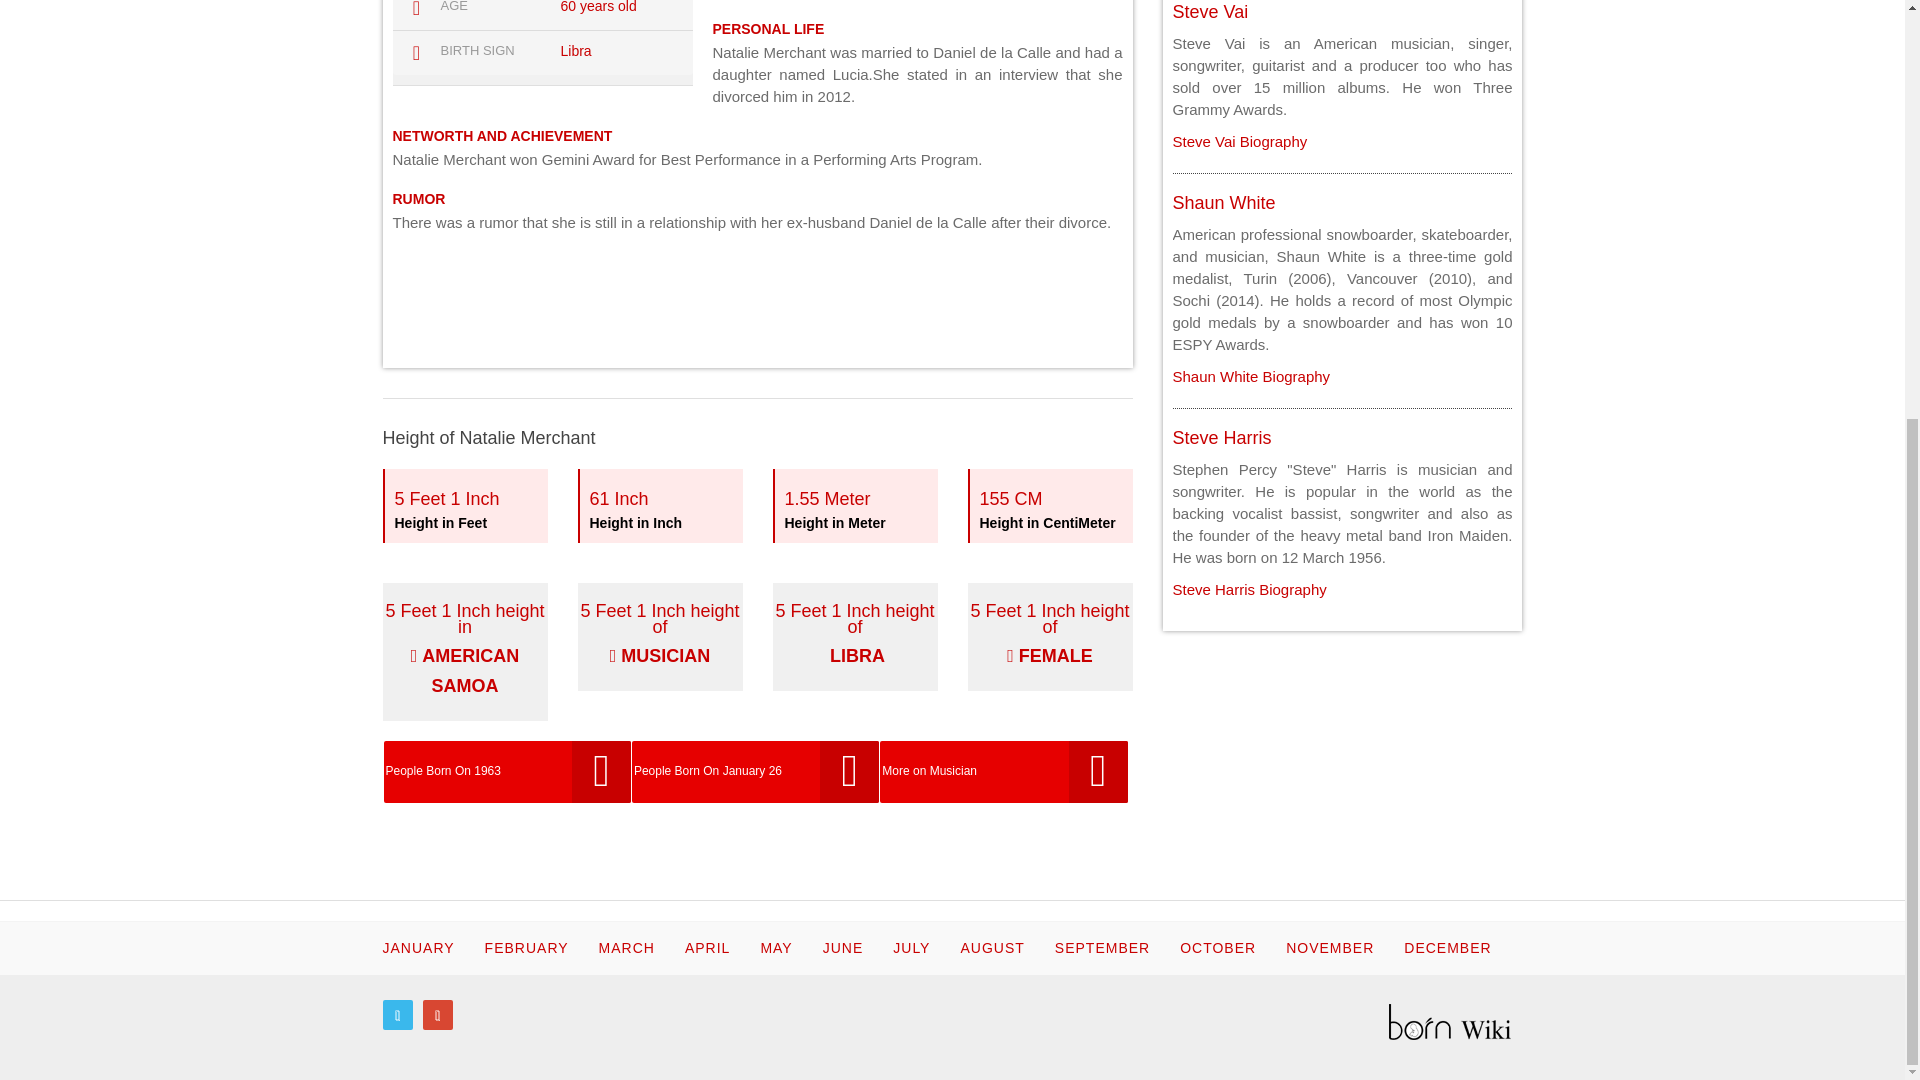 Image resolution: width=1920 pixels, height=1080 pixels. What do you see at coordinates (576, 51) in the screenshot?
I see `Steve Vai` at bounding box center [576, 51].